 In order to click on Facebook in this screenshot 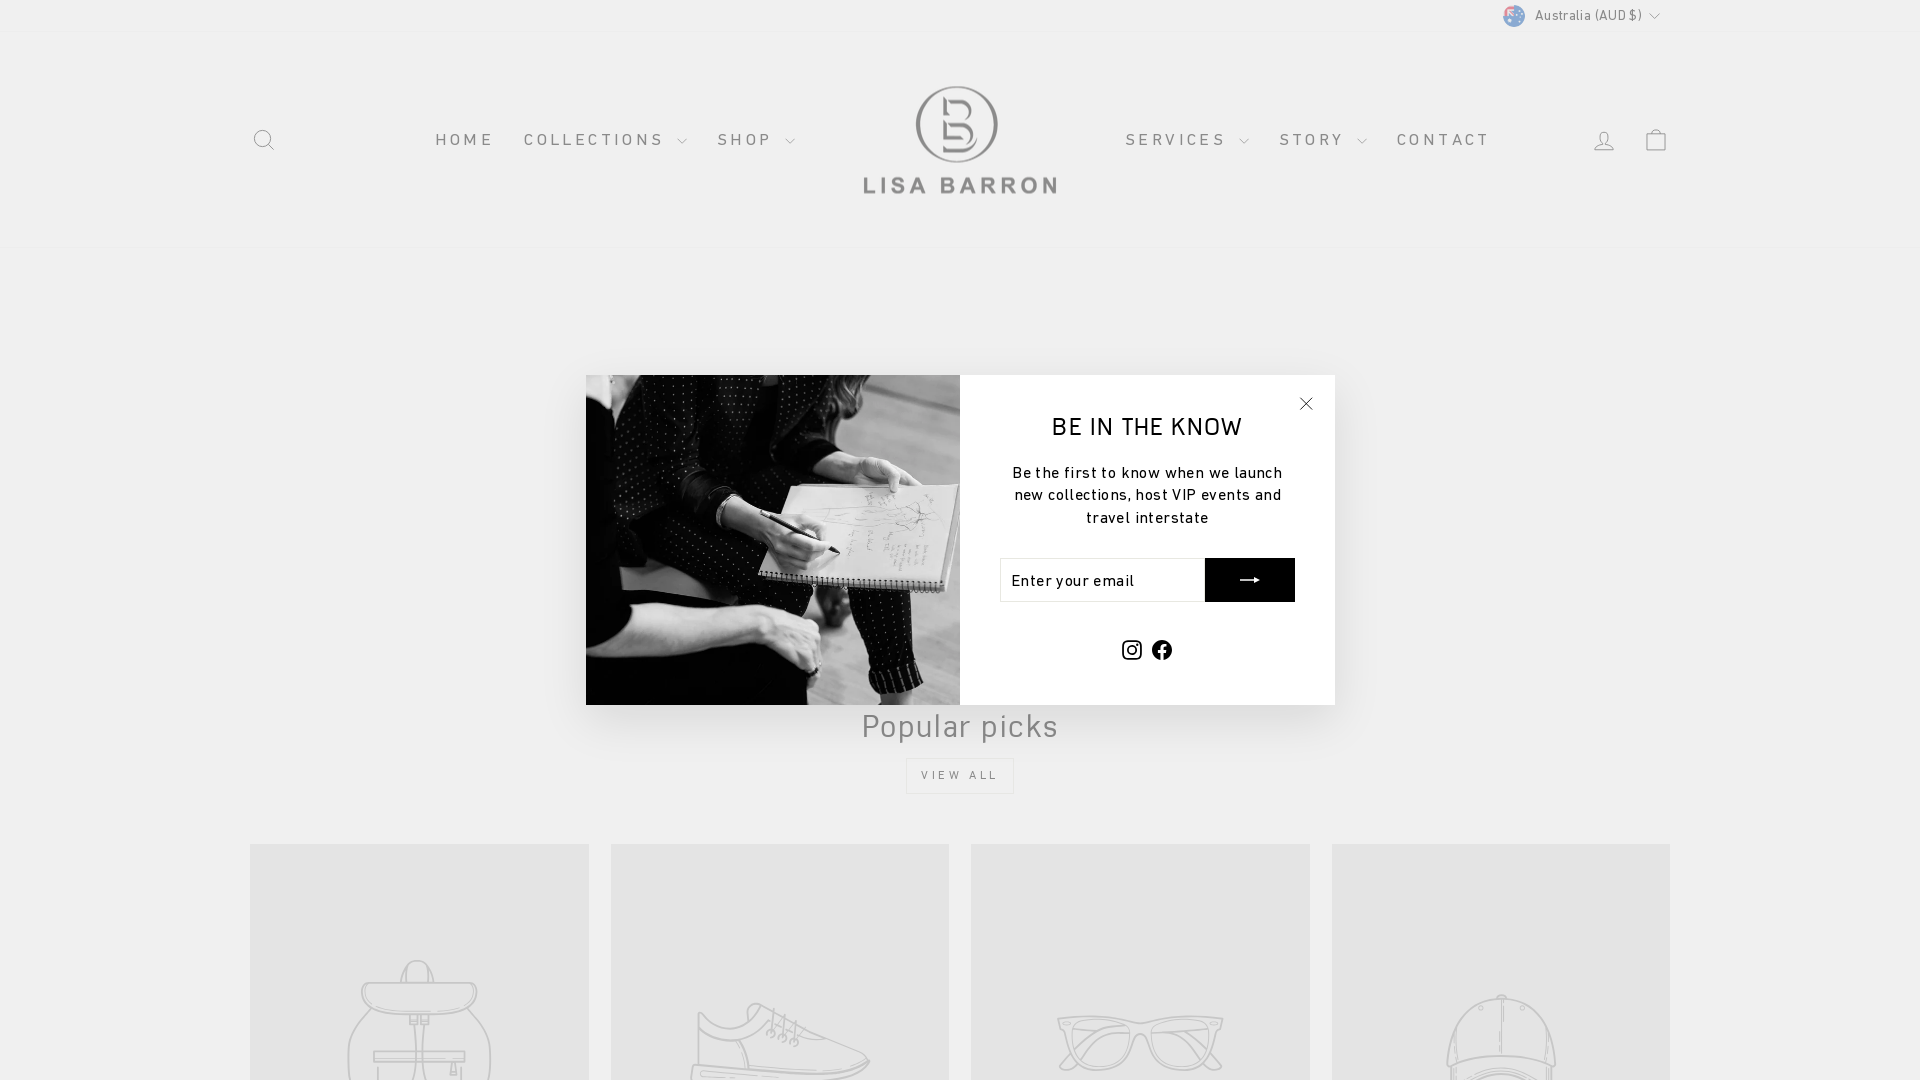, I will do `click(1162, 648)`.